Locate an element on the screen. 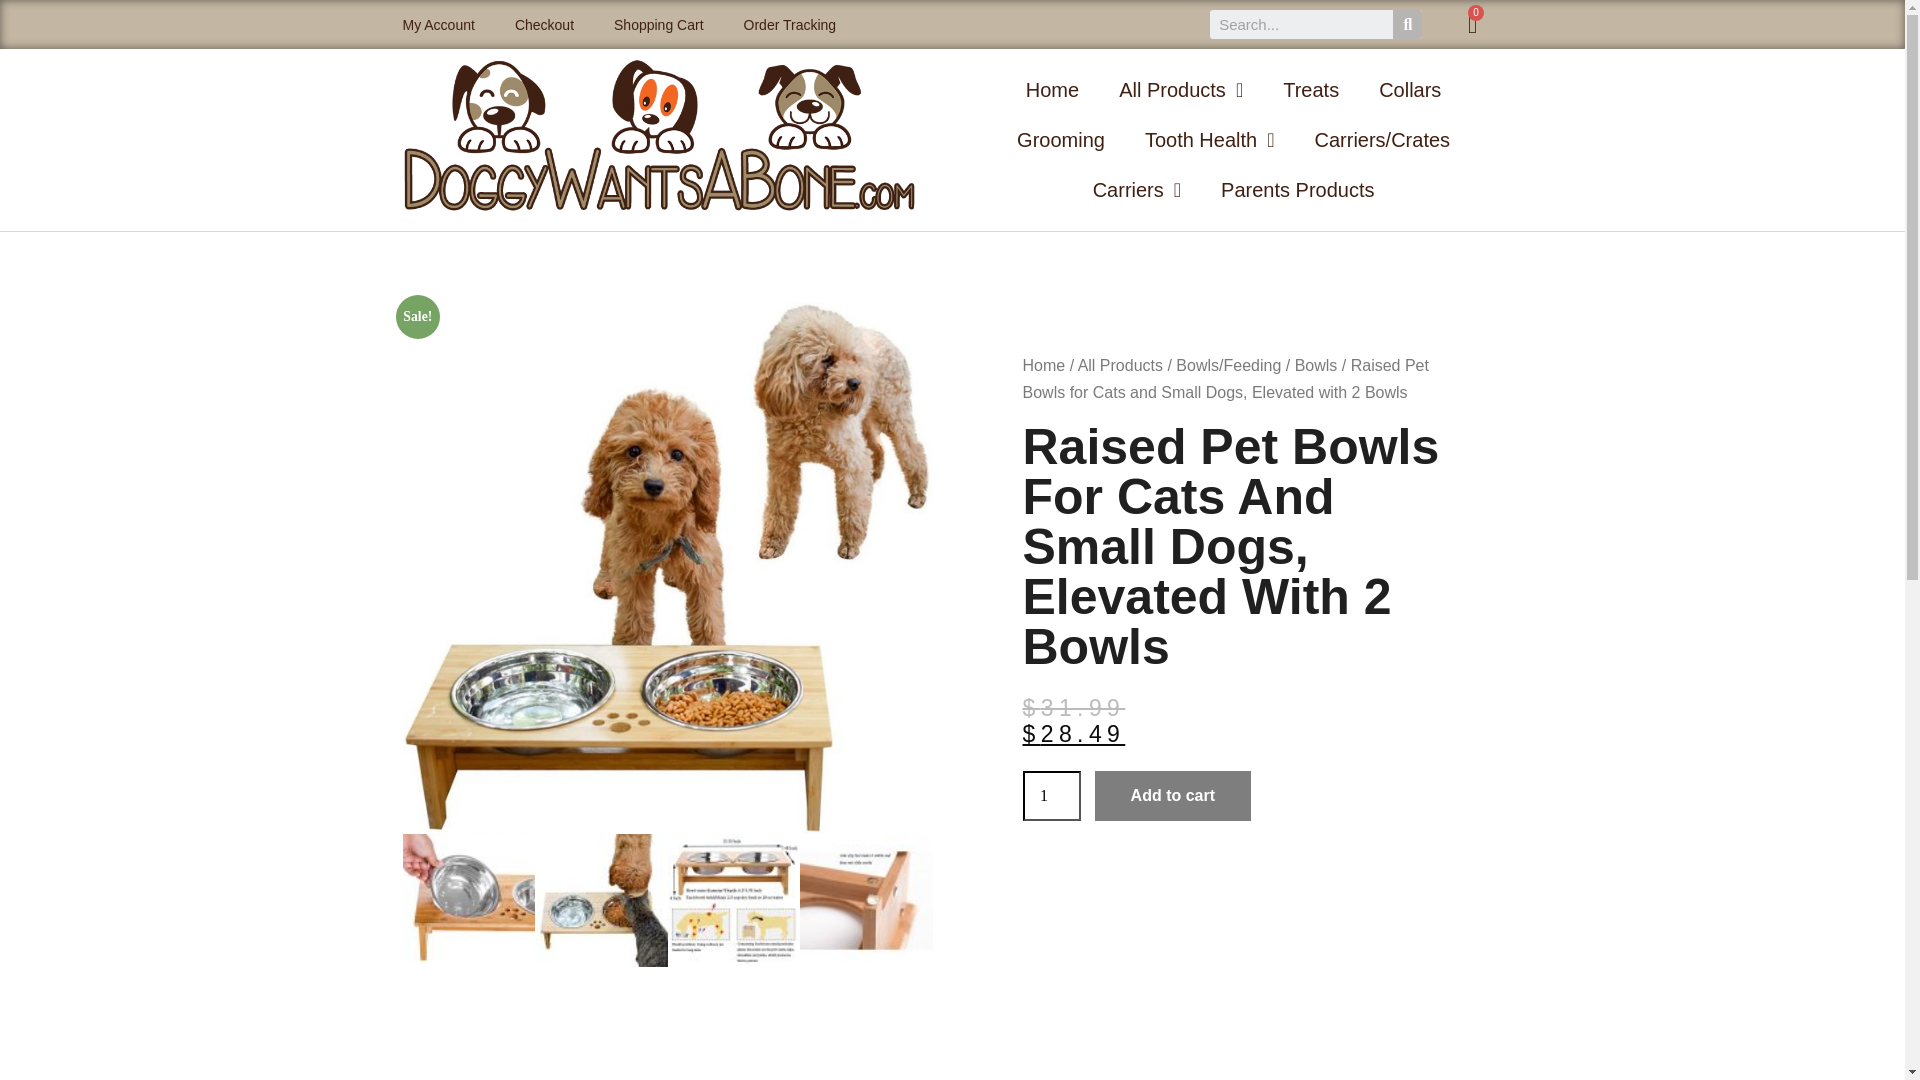  1 is located at coordinates (1050, 796).